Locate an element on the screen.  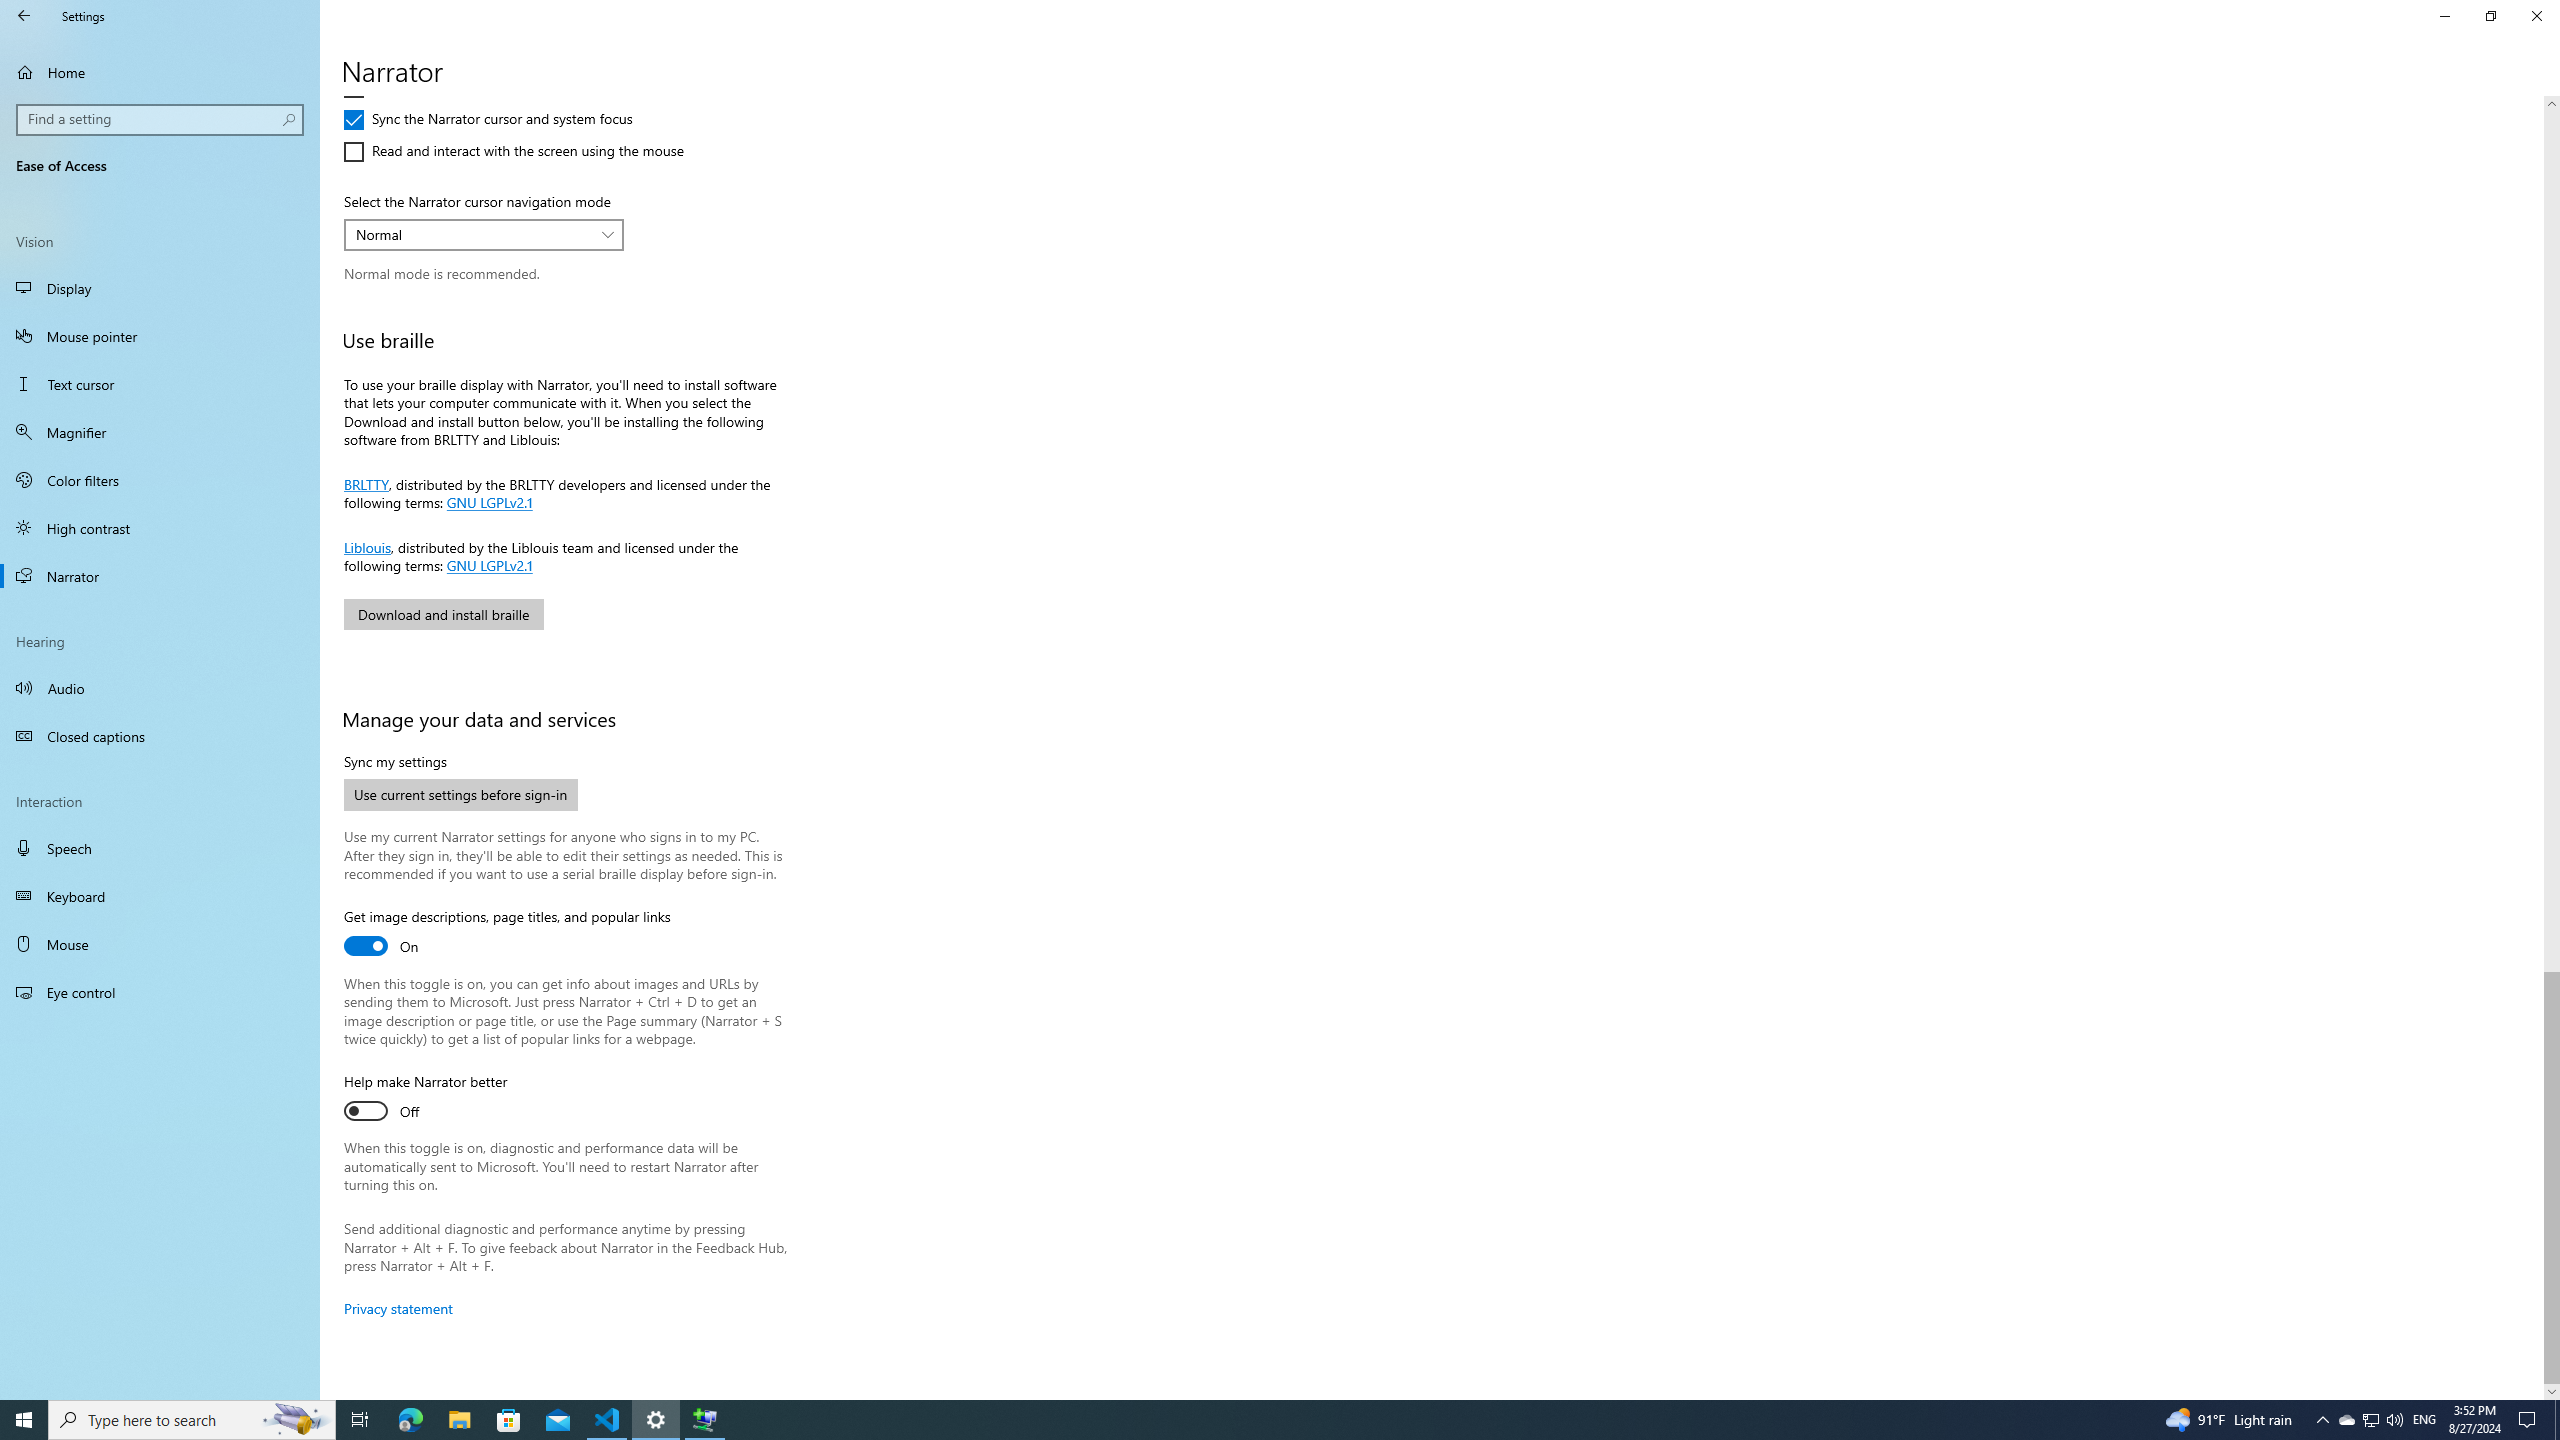
Running applications is located at coordinates (1242, 1420).